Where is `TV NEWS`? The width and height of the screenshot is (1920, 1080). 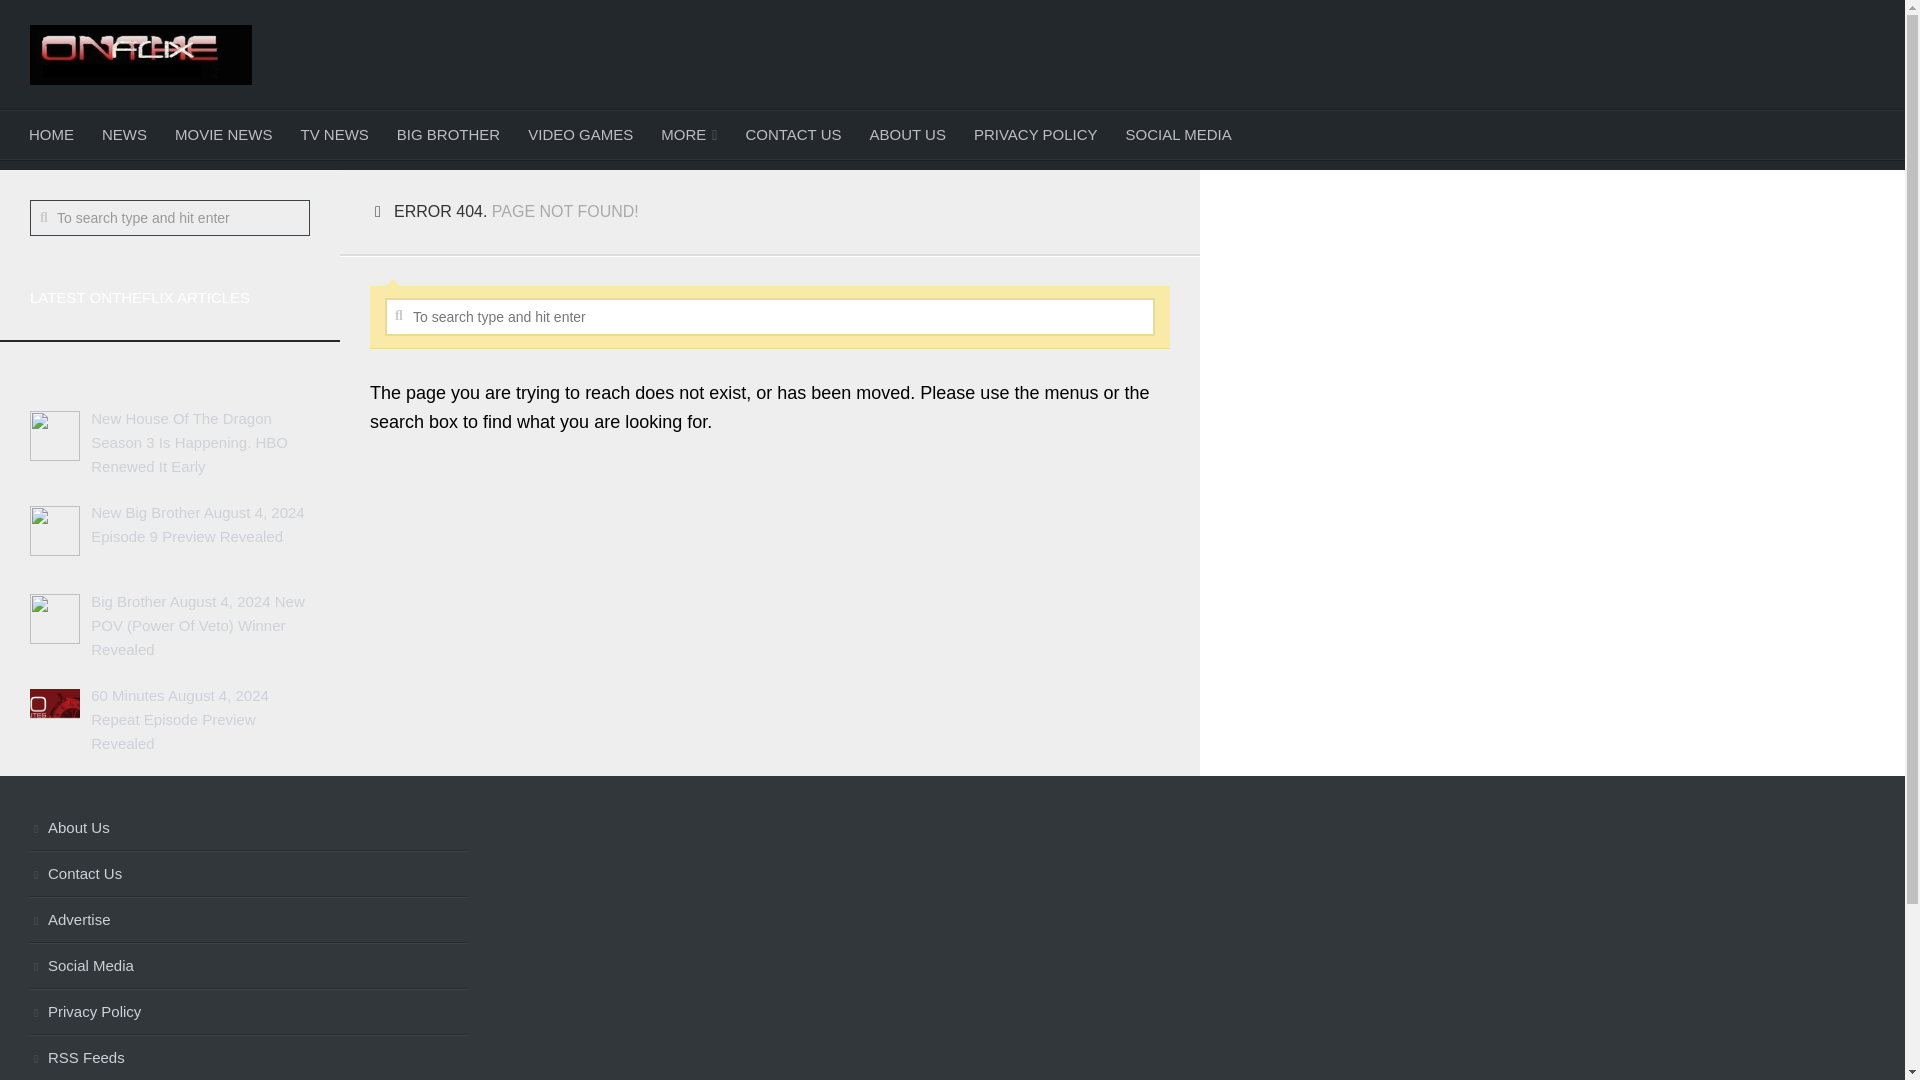 TV NEWS is located at coordinates (334, 134).